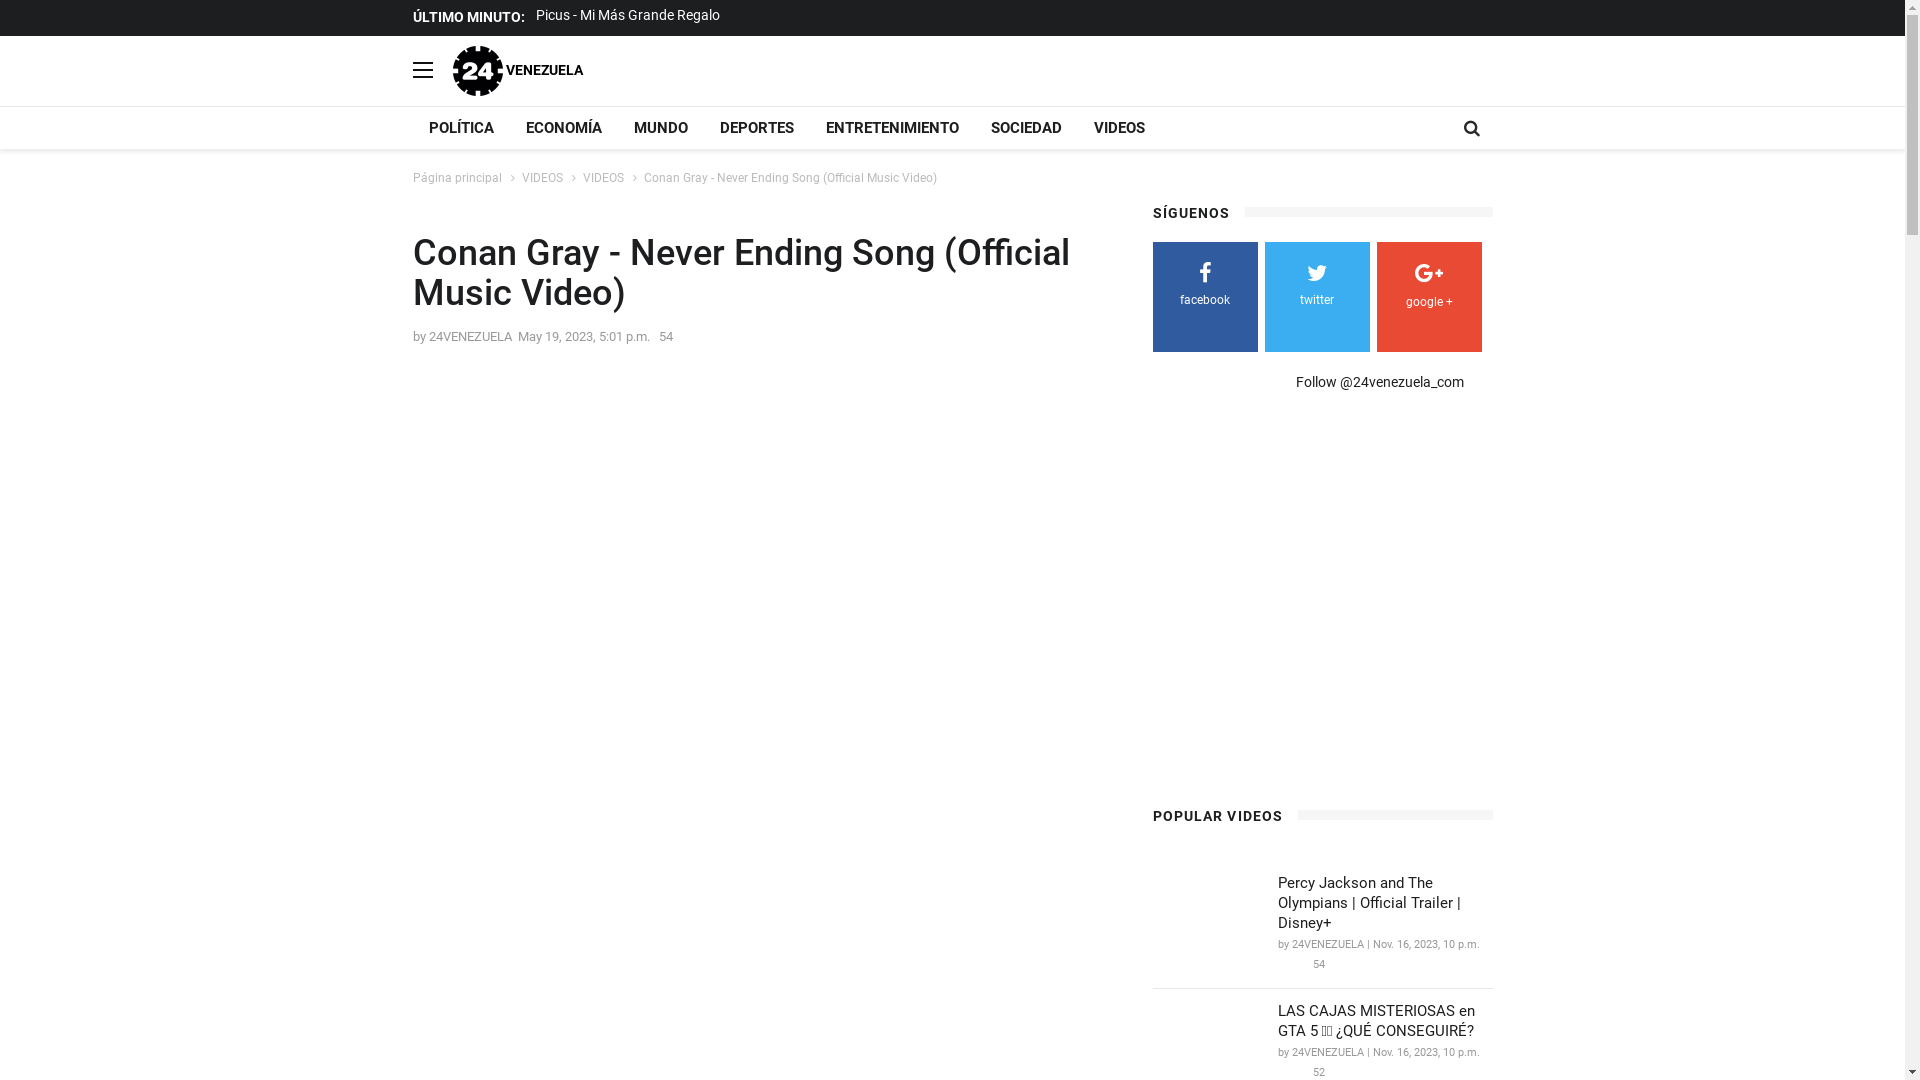 The height and width of the screenshot is (1080, 1920). Describe the element at coordinates (658, 15) in the screenshot. I see `Myke Towers - LA FALDA (Video Oficial)` at that location.